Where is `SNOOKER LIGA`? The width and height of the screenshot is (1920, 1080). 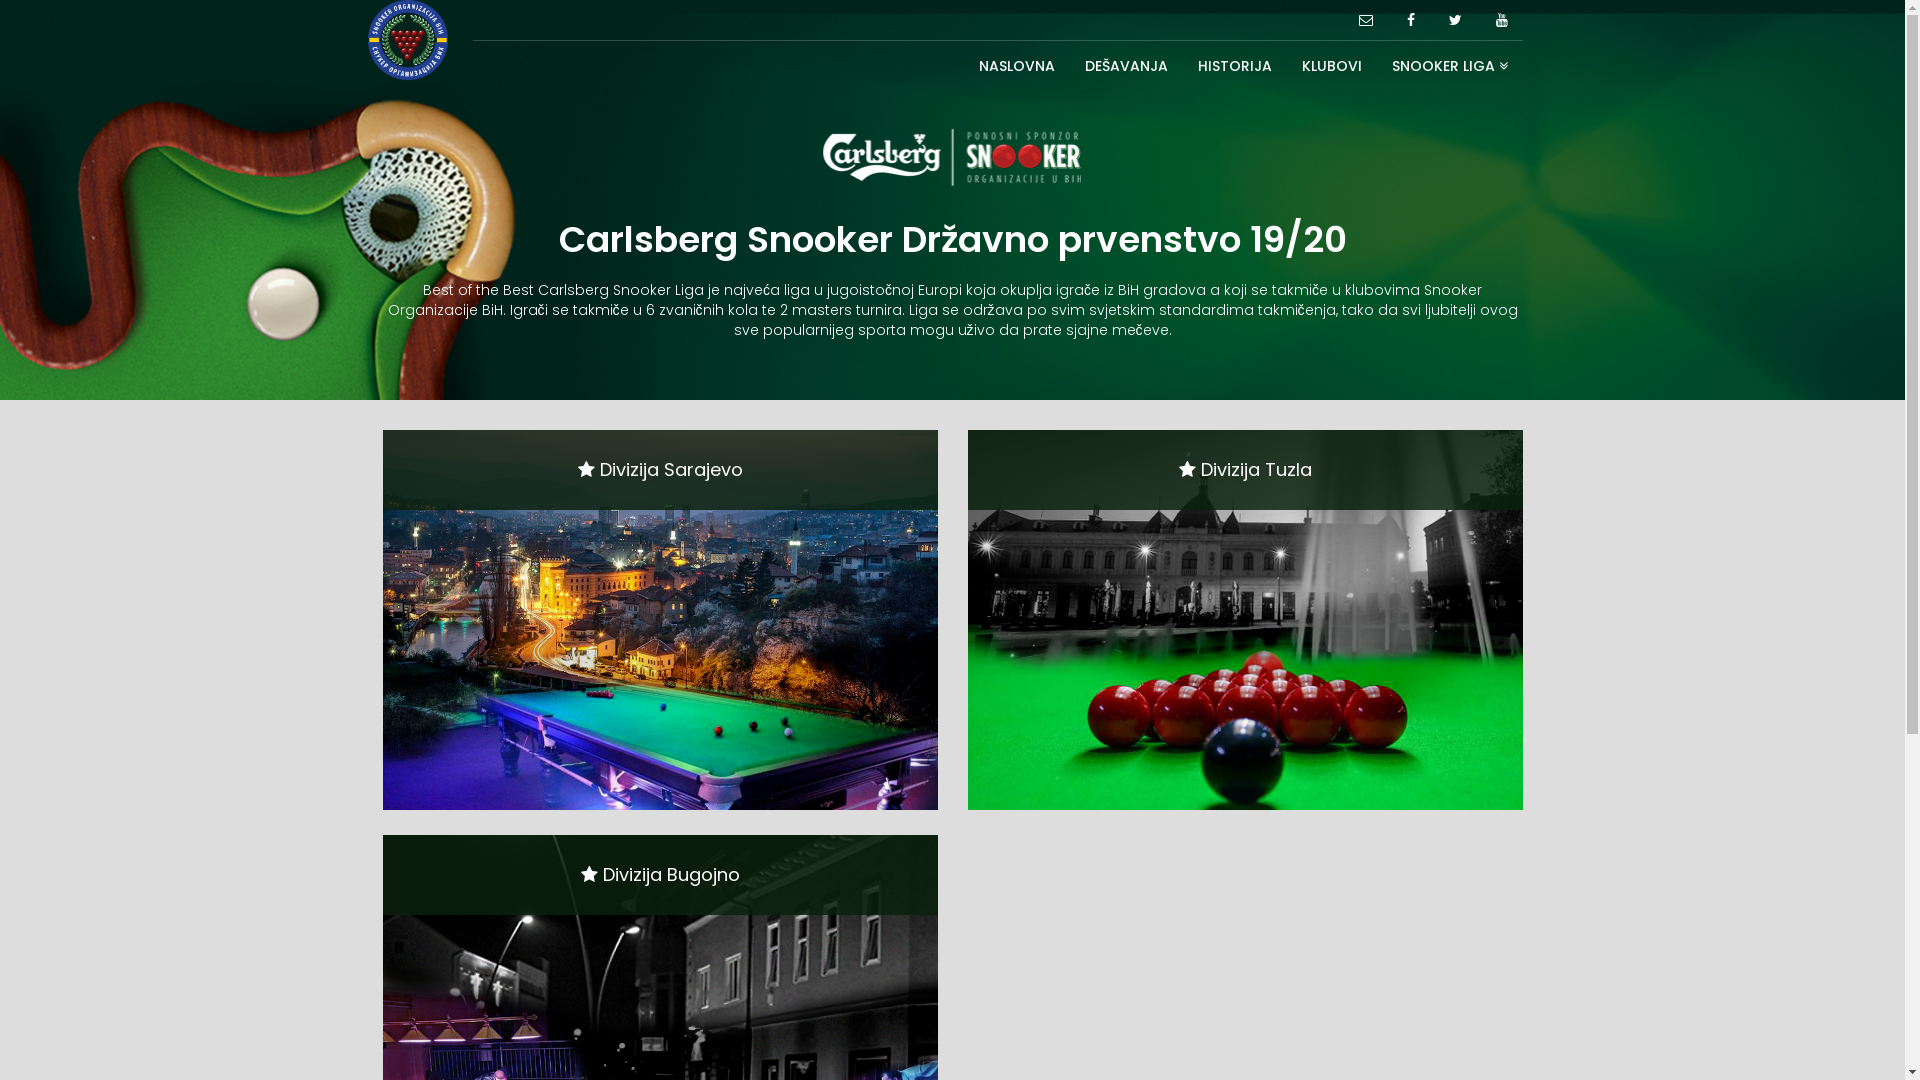 SNOOKER LIGA is located at coordinates (1449, 66).